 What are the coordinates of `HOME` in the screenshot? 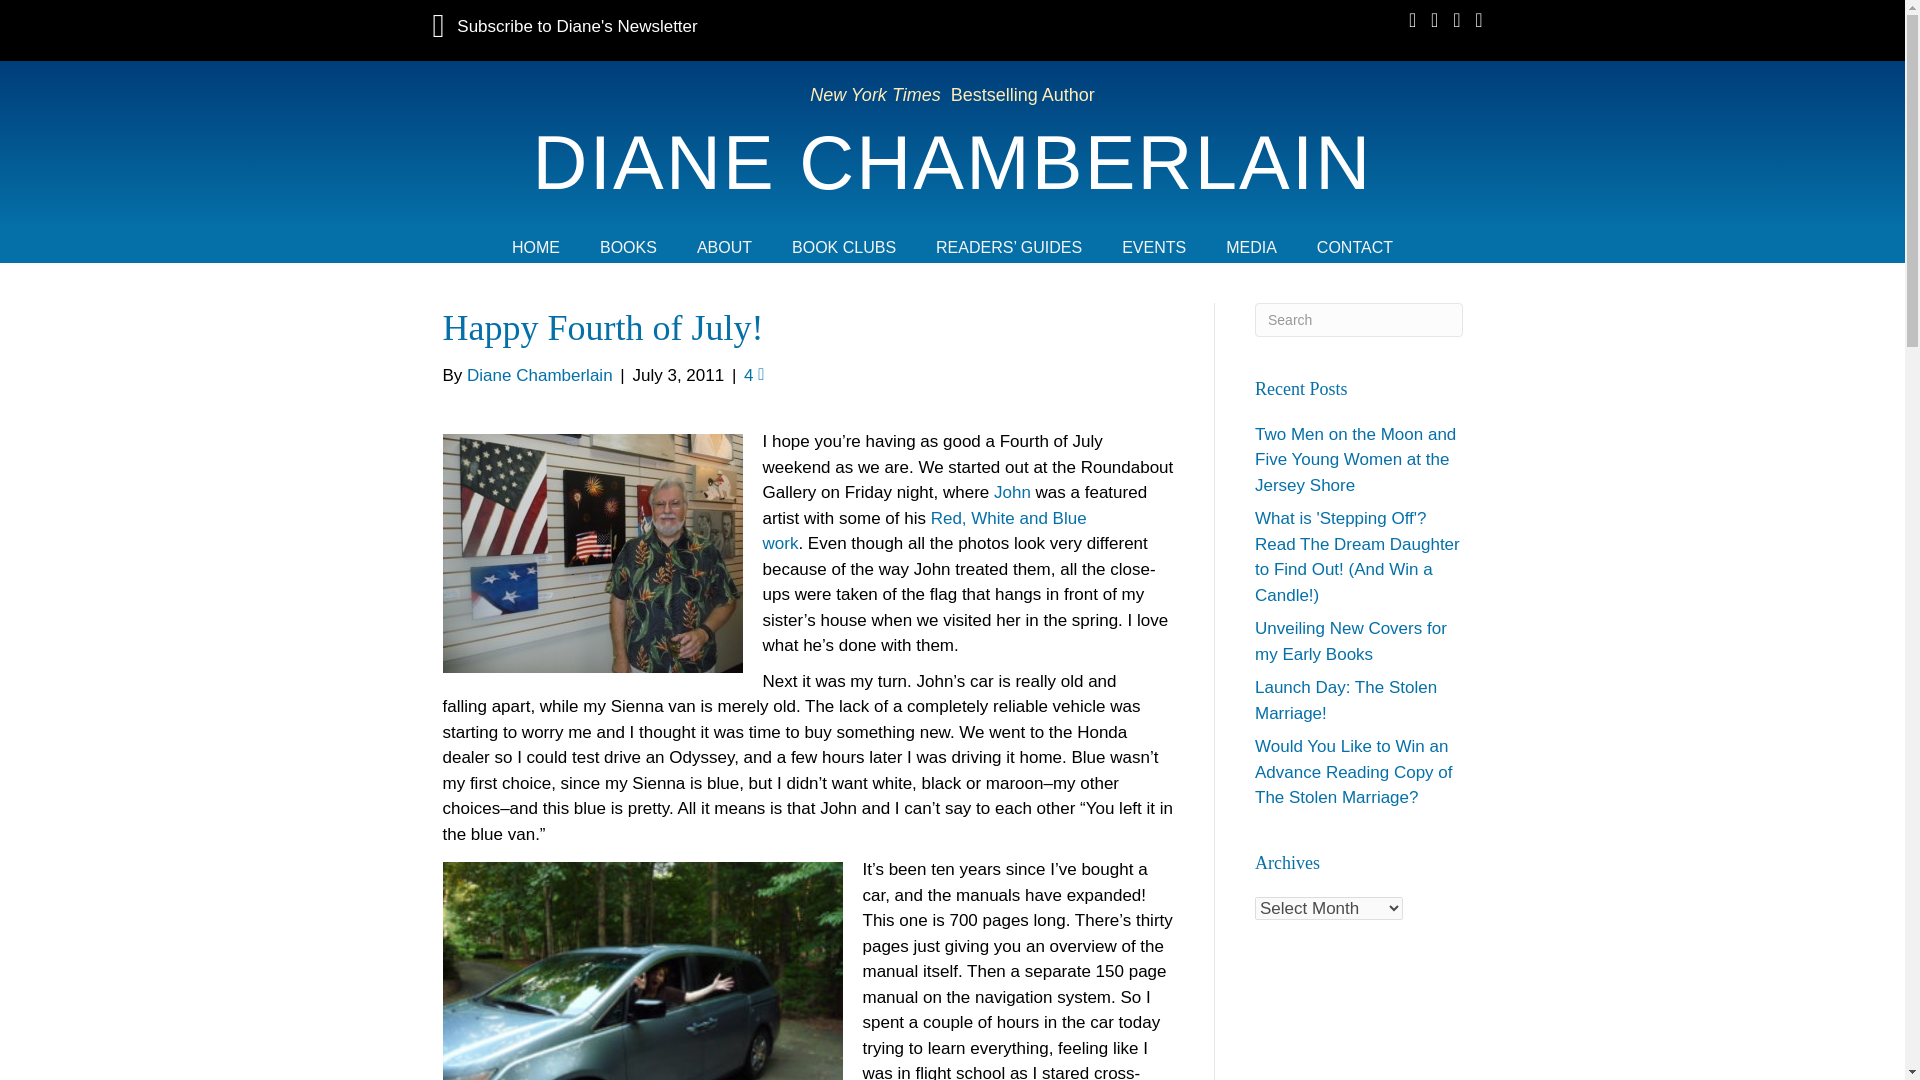 It's located at (535, 247).